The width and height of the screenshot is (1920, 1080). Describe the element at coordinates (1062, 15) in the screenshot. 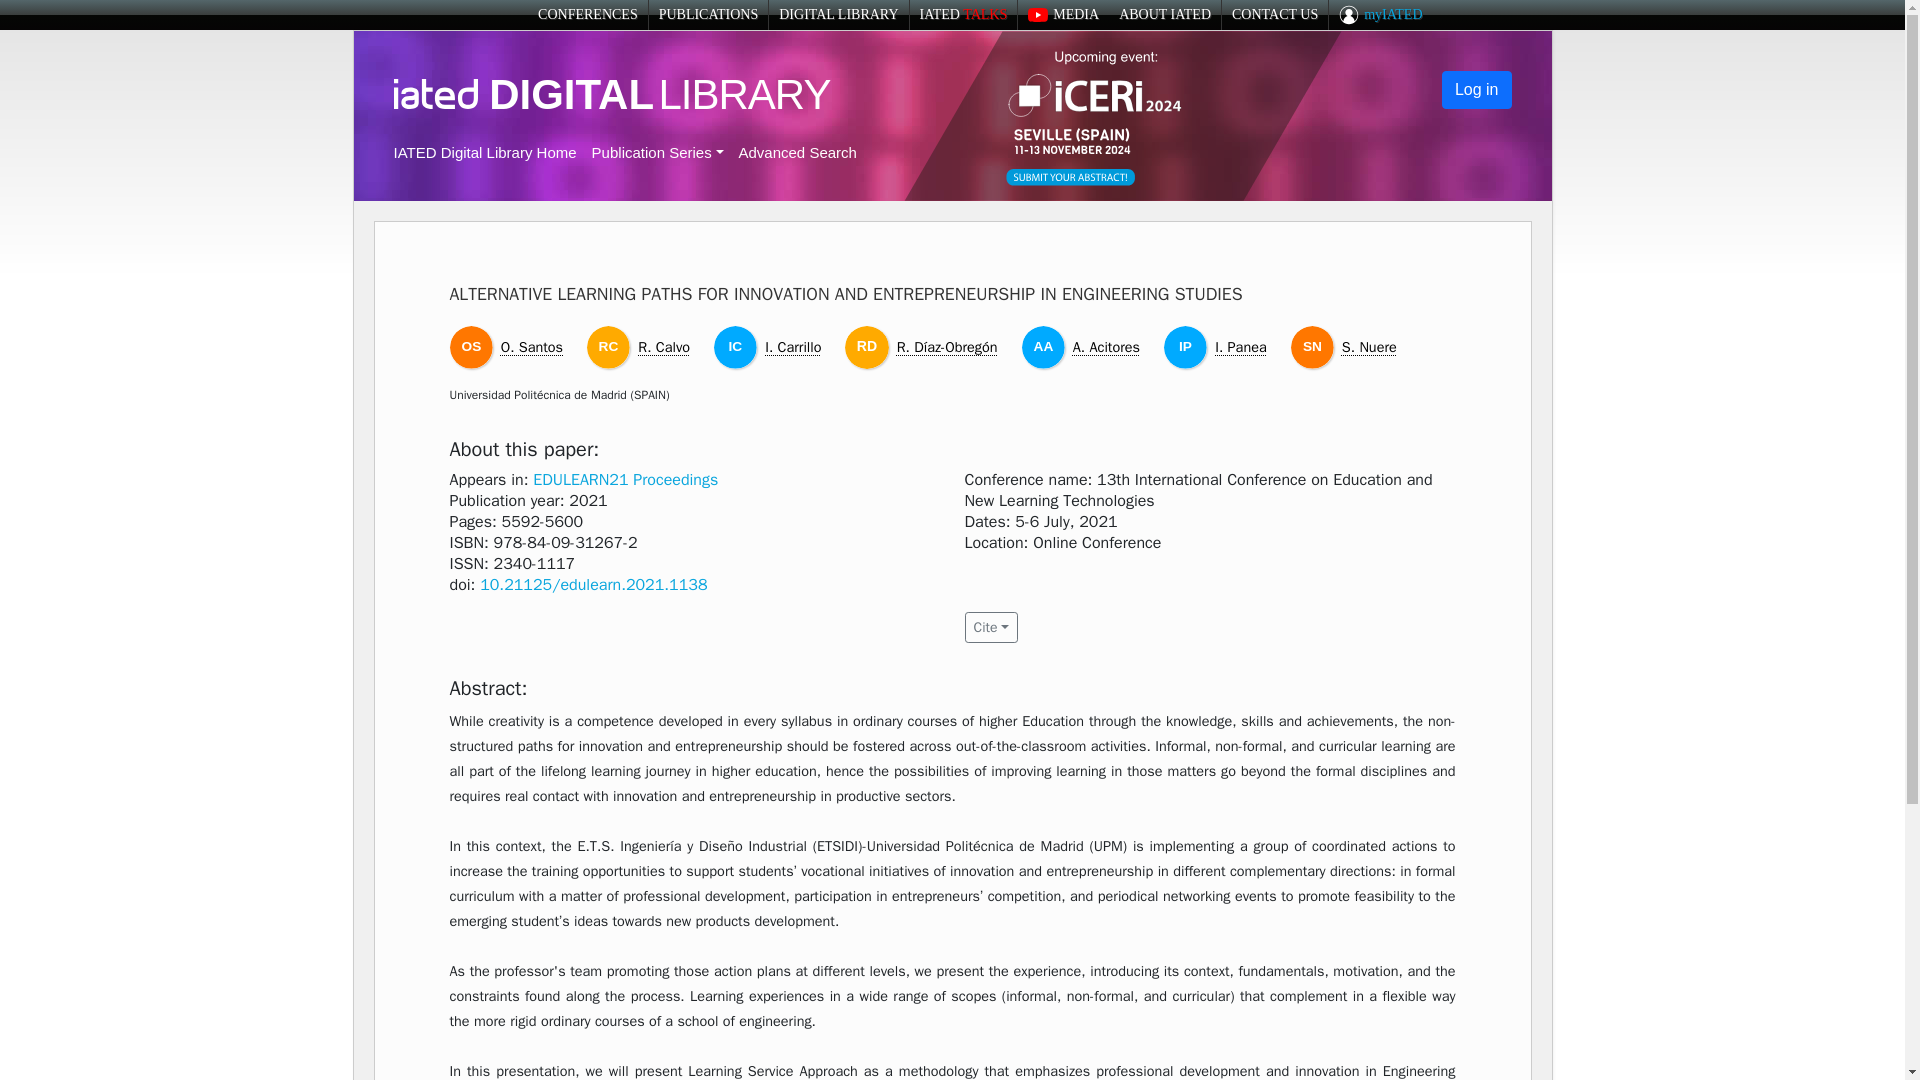

I see `MEDIA` at that location.